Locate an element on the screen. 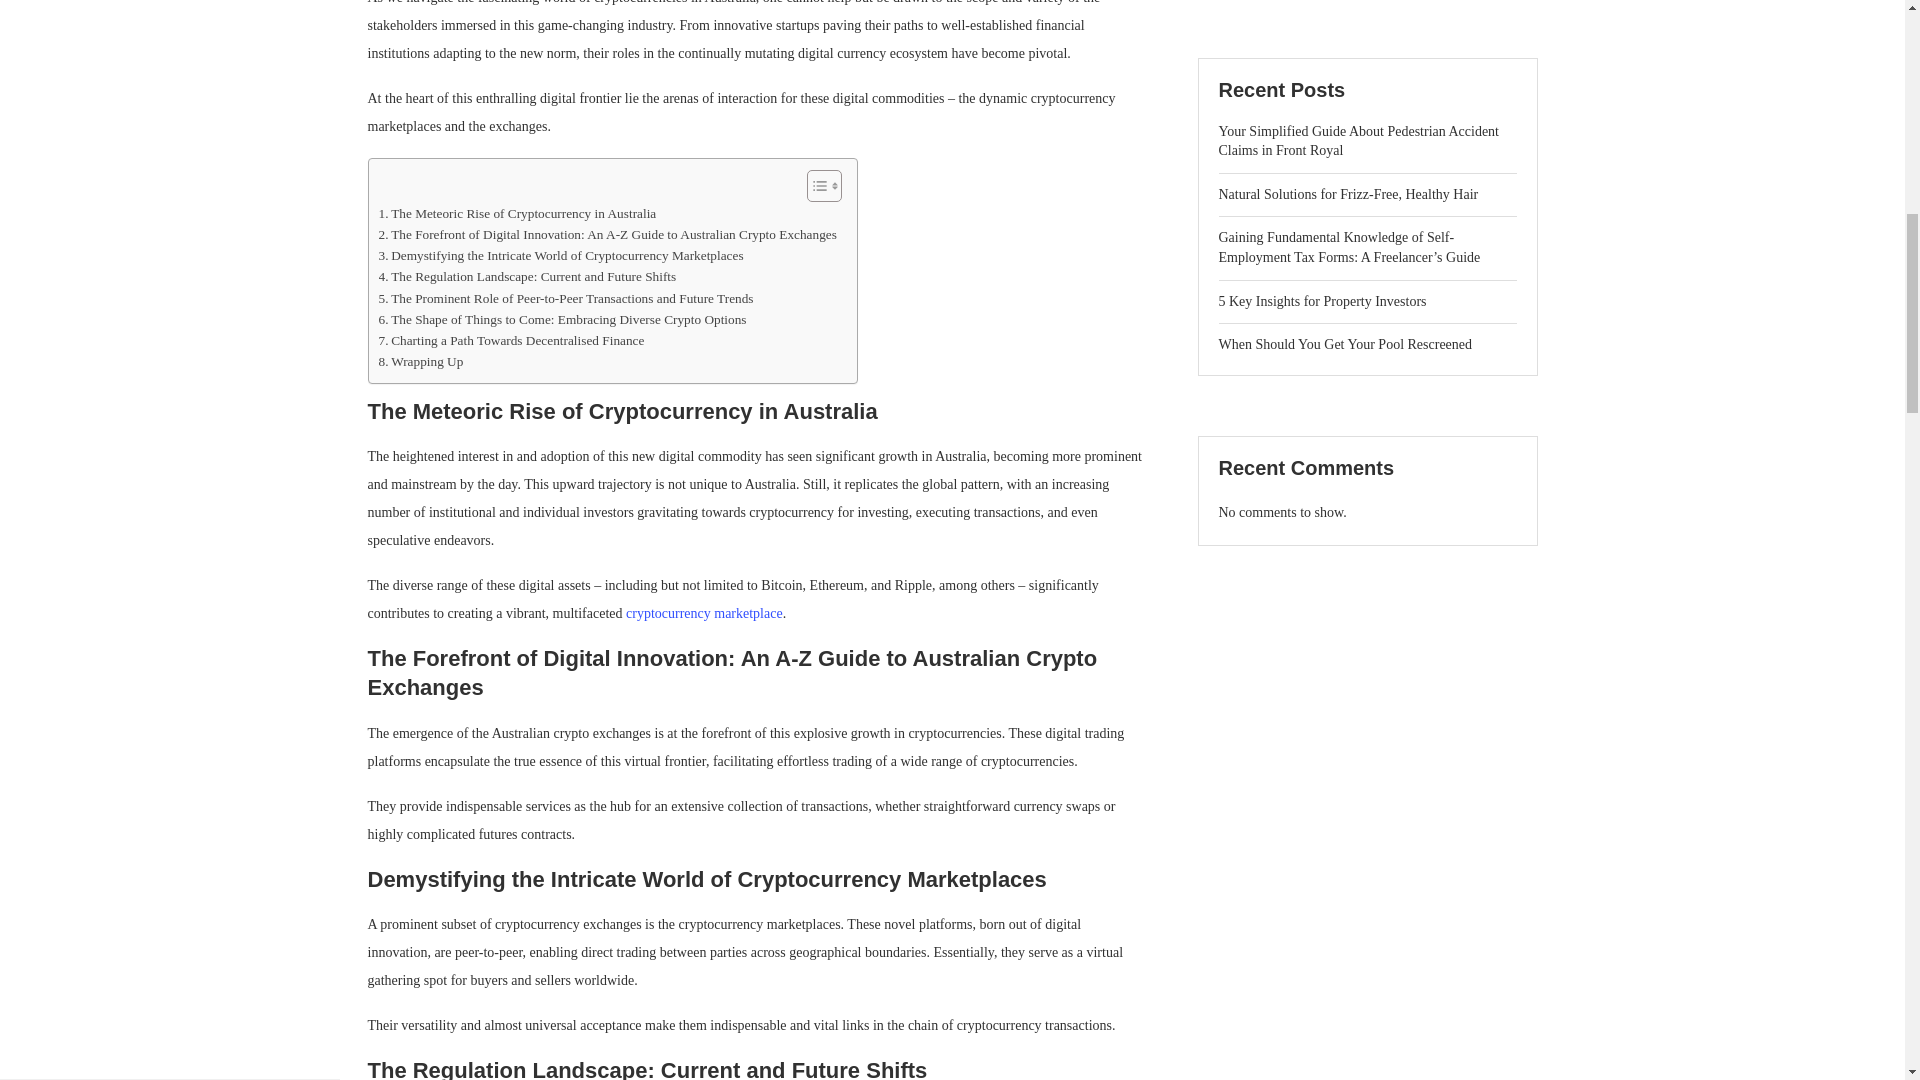 This screenshot has height=1080, width=1920. Charting a Path Towards Decentralised Finance is located at coordinates (510, 340).